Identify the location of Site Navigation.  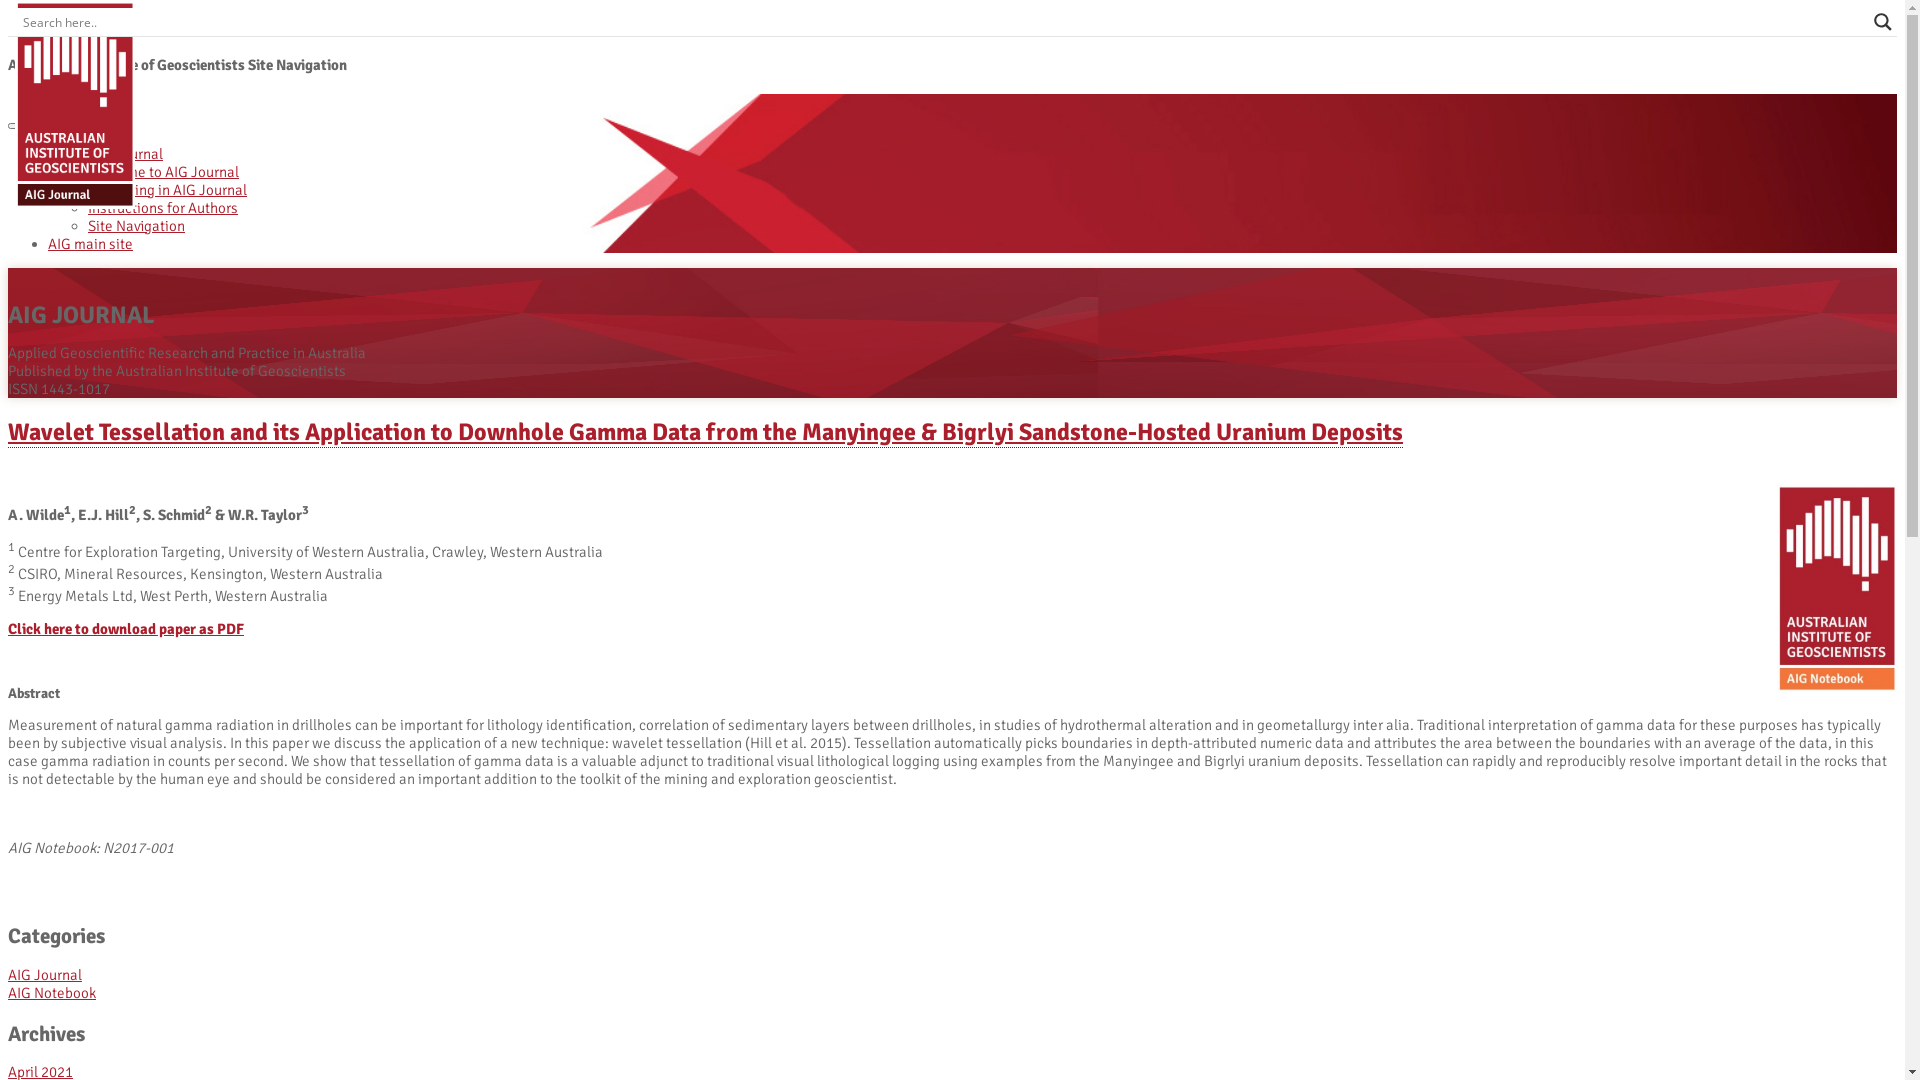
(136, 226).